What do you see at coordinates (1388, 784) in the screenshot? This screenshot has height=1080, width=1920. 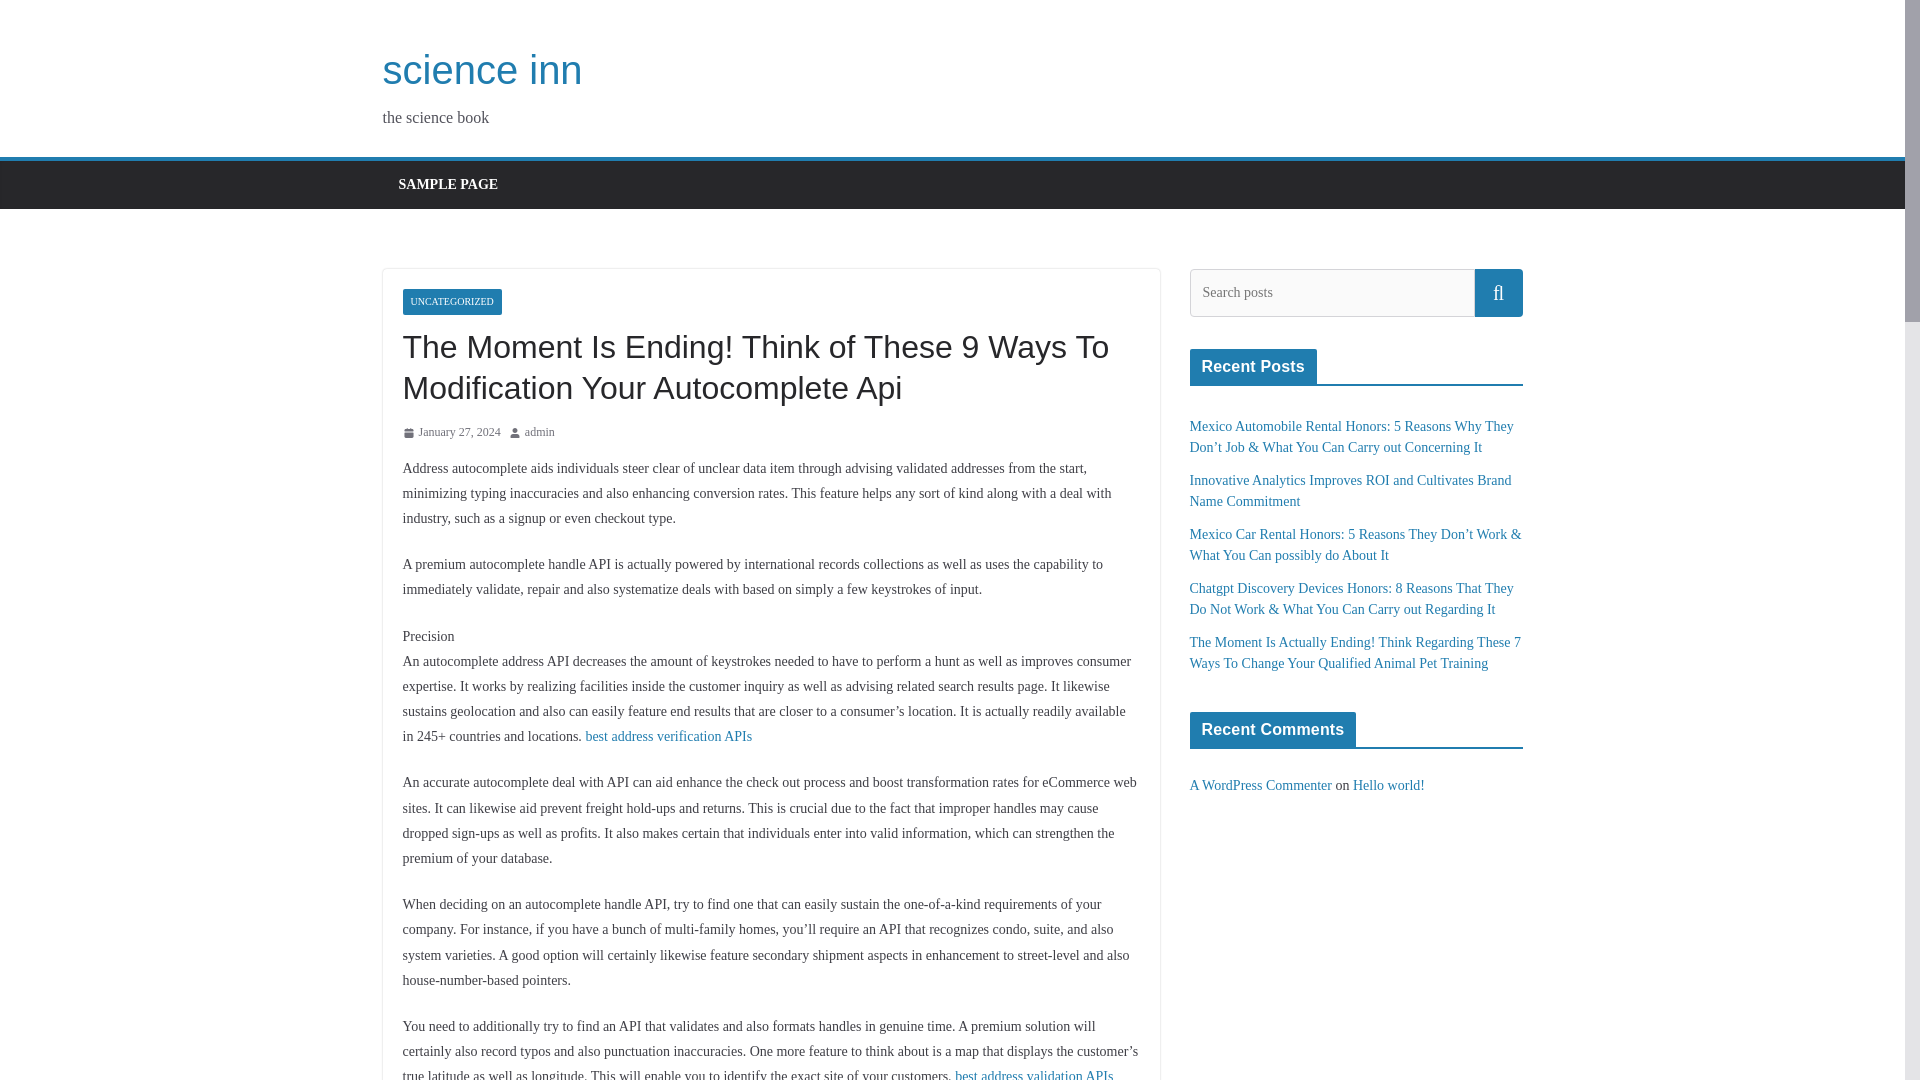 I see `Hello world!` at bounding box center [1388, 784].